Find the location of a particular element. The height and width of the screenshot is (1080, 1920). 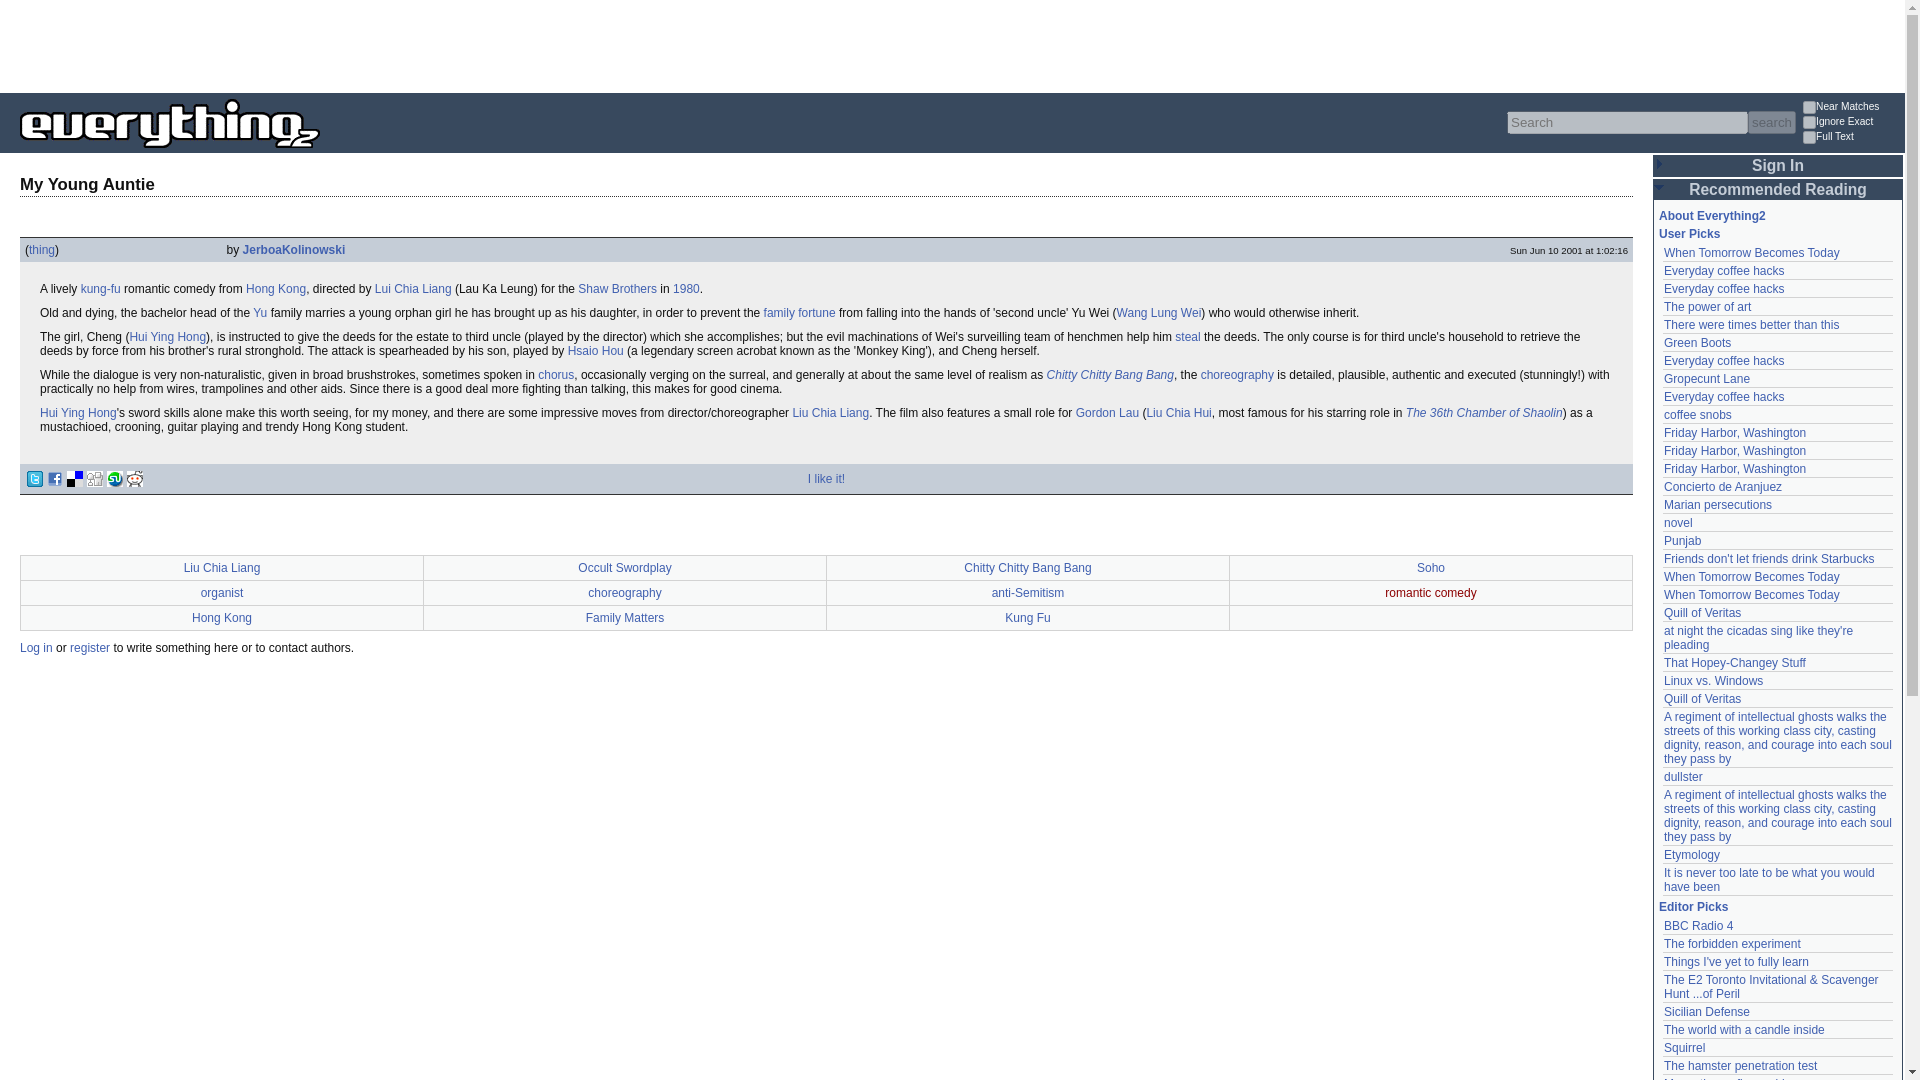

family fortune is located at coordinates (800, 312).